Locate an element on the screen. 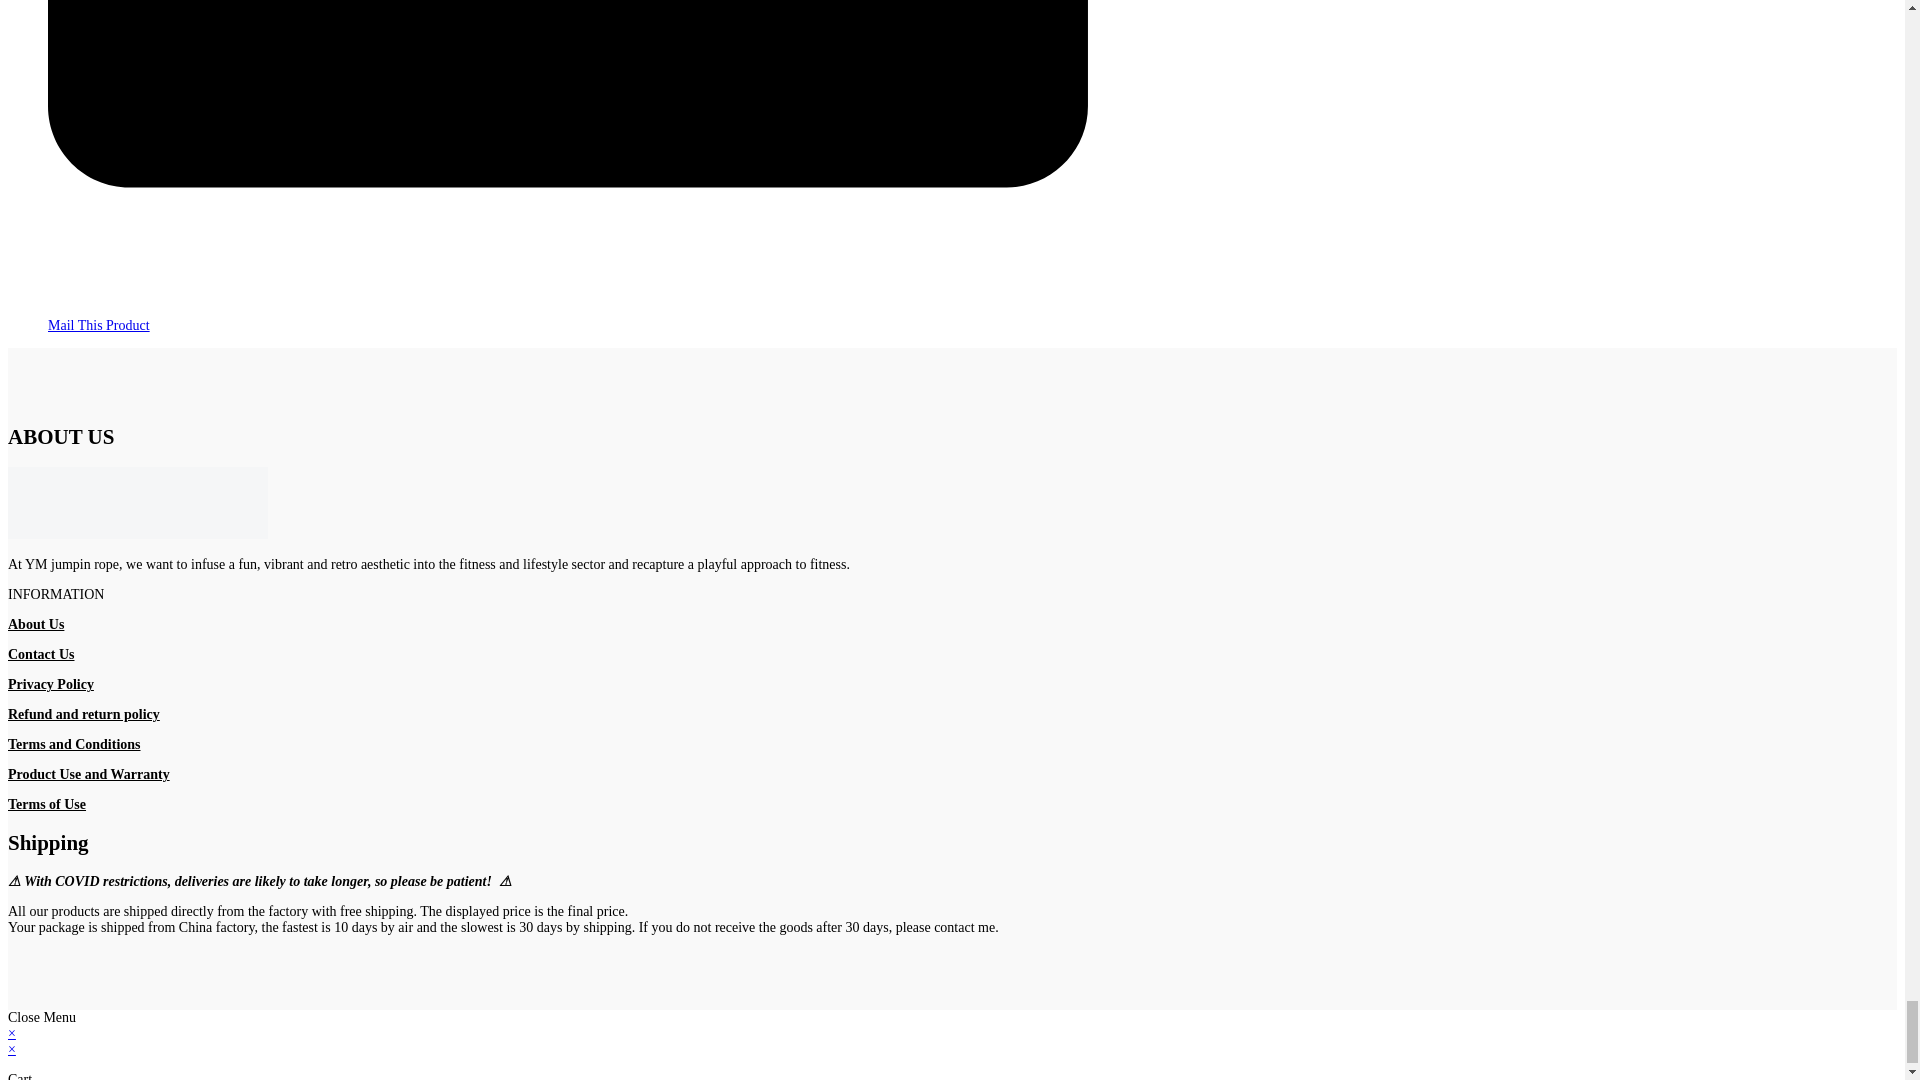 The height and width of the screenshot is (1080, 1920). Terms of Use is located at coordinates (46, 804).